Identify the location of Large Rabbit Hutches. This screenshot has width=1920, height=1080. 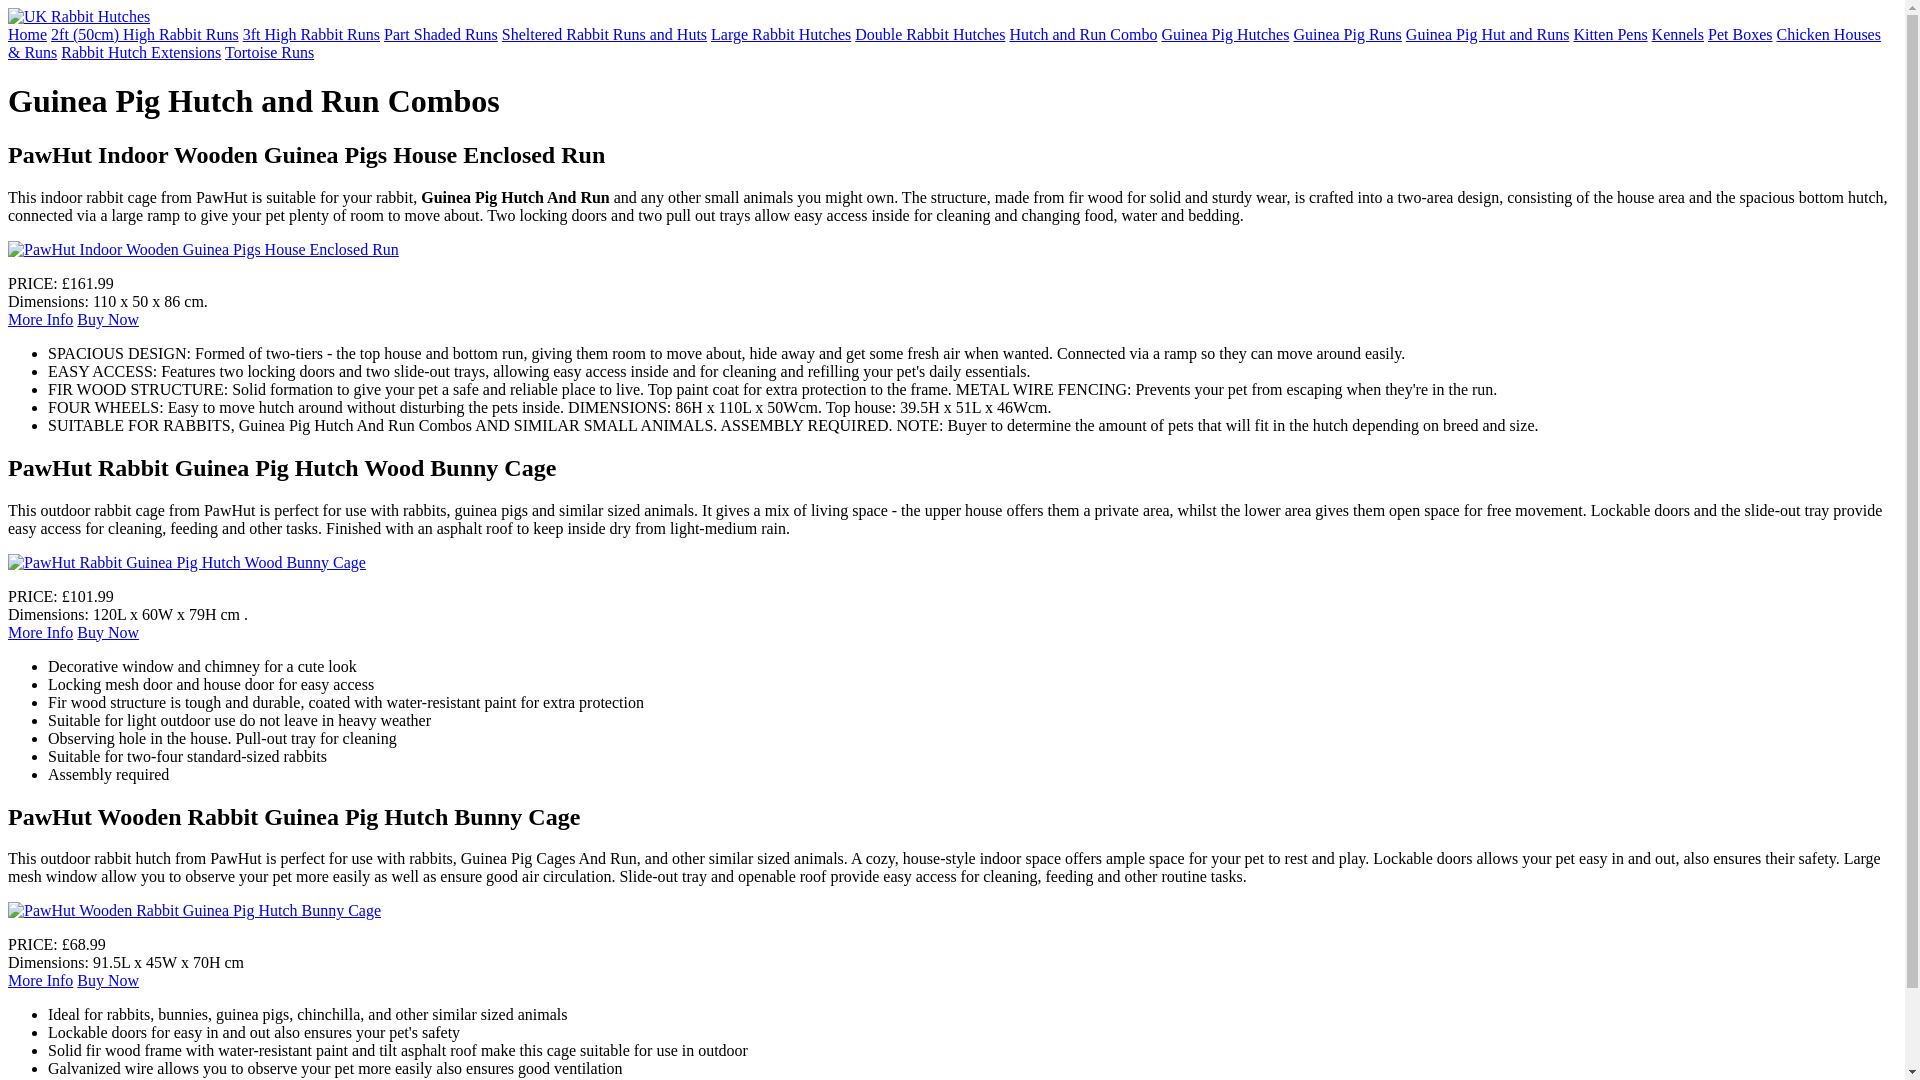
(780, 34).